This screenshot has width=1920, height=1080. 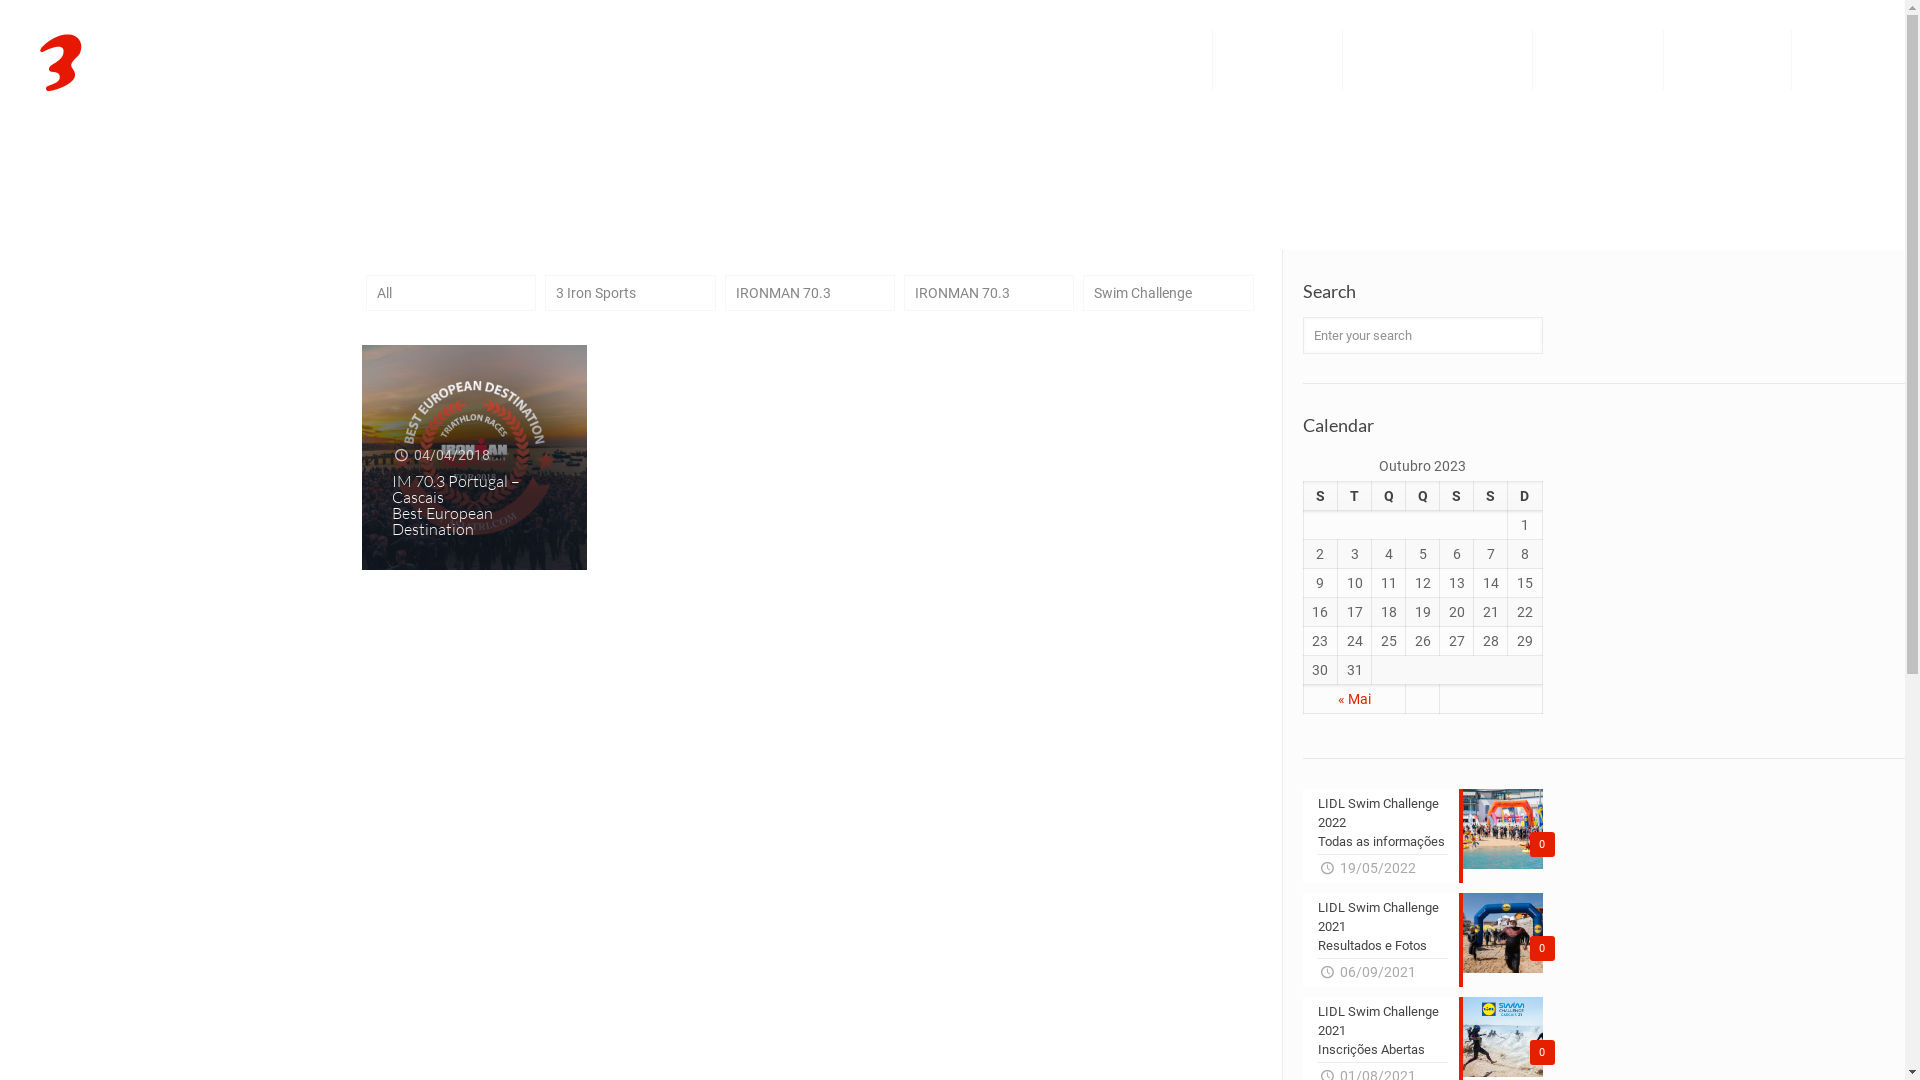 What do you see at coordinates (1278, 60) in the screenshot?
I see `SWIM CHALLENGE` at bounding box center [1278, 60].